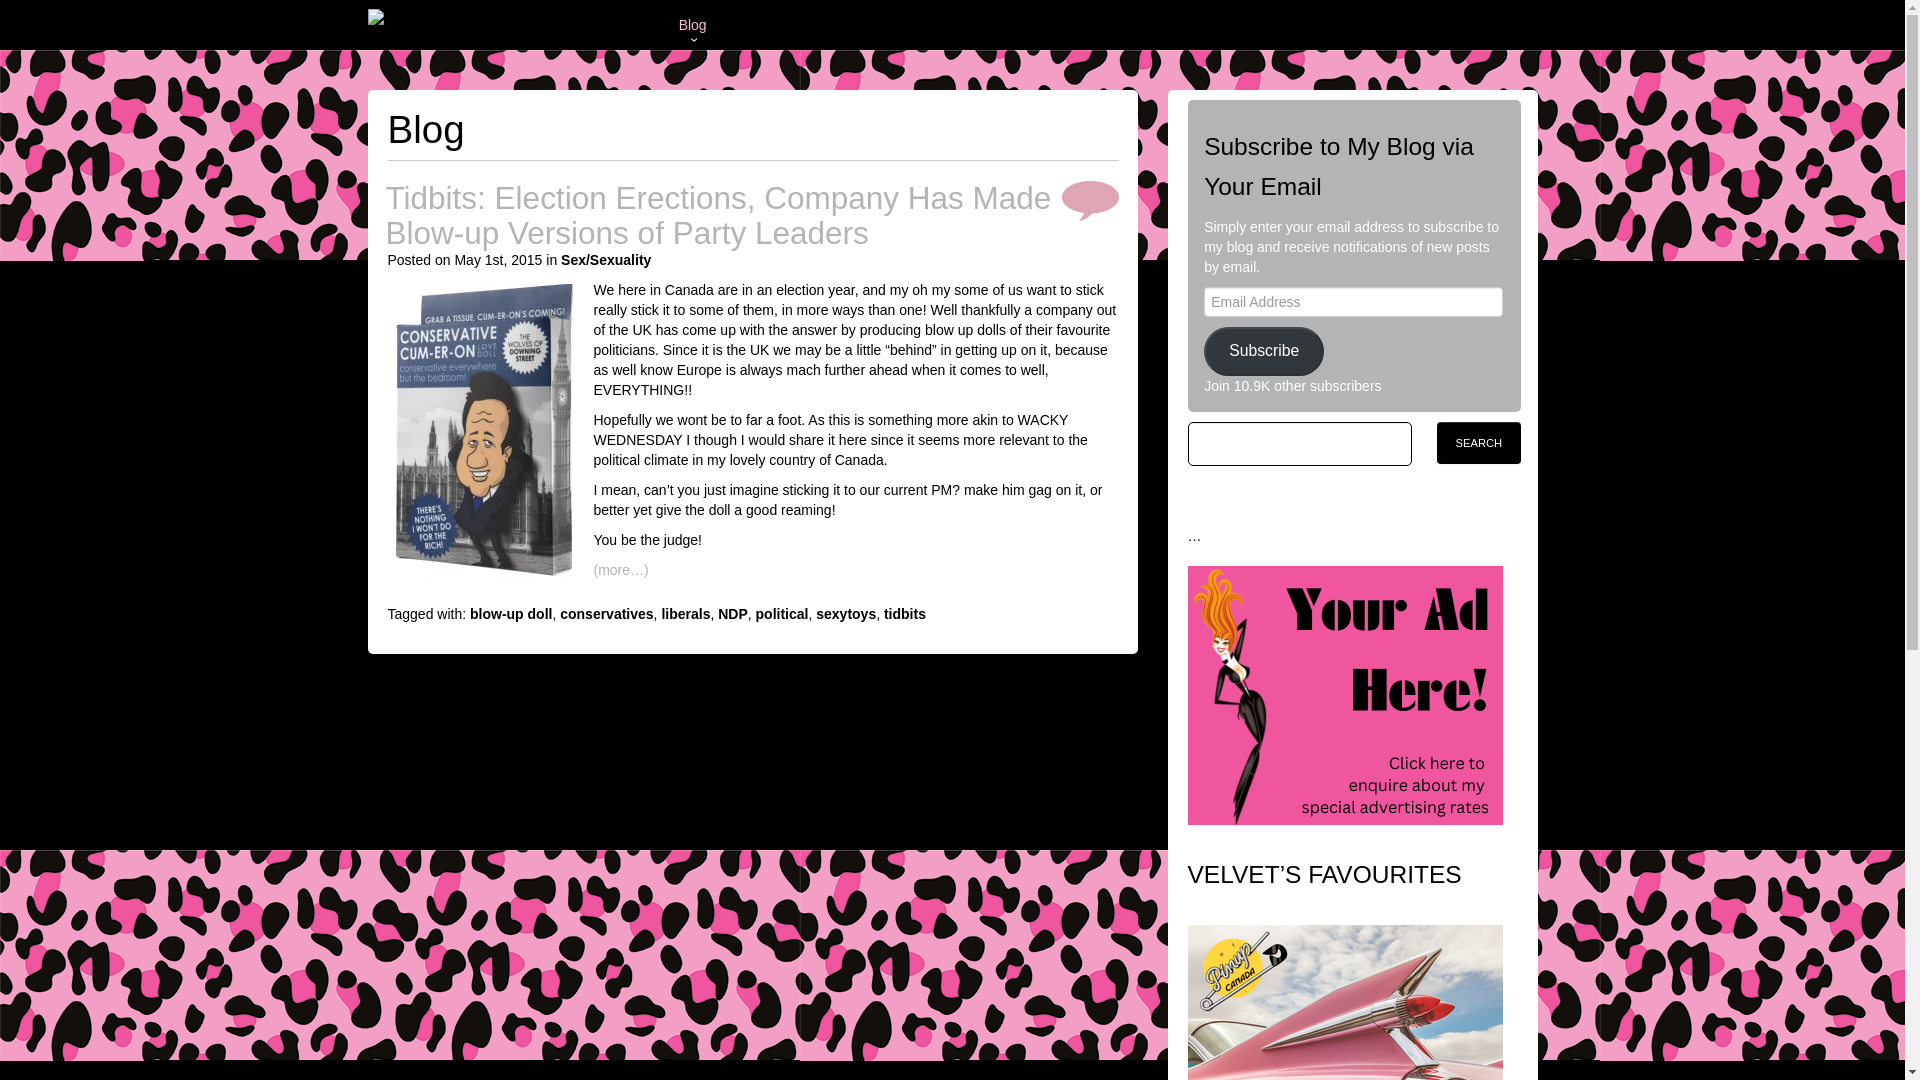 Image resolution: width=1920 pixels, height=1080 pixels. What do you see at coordinates (1049, 24) in the screenshot?
I see `About` at bounding box center [1049, 24].